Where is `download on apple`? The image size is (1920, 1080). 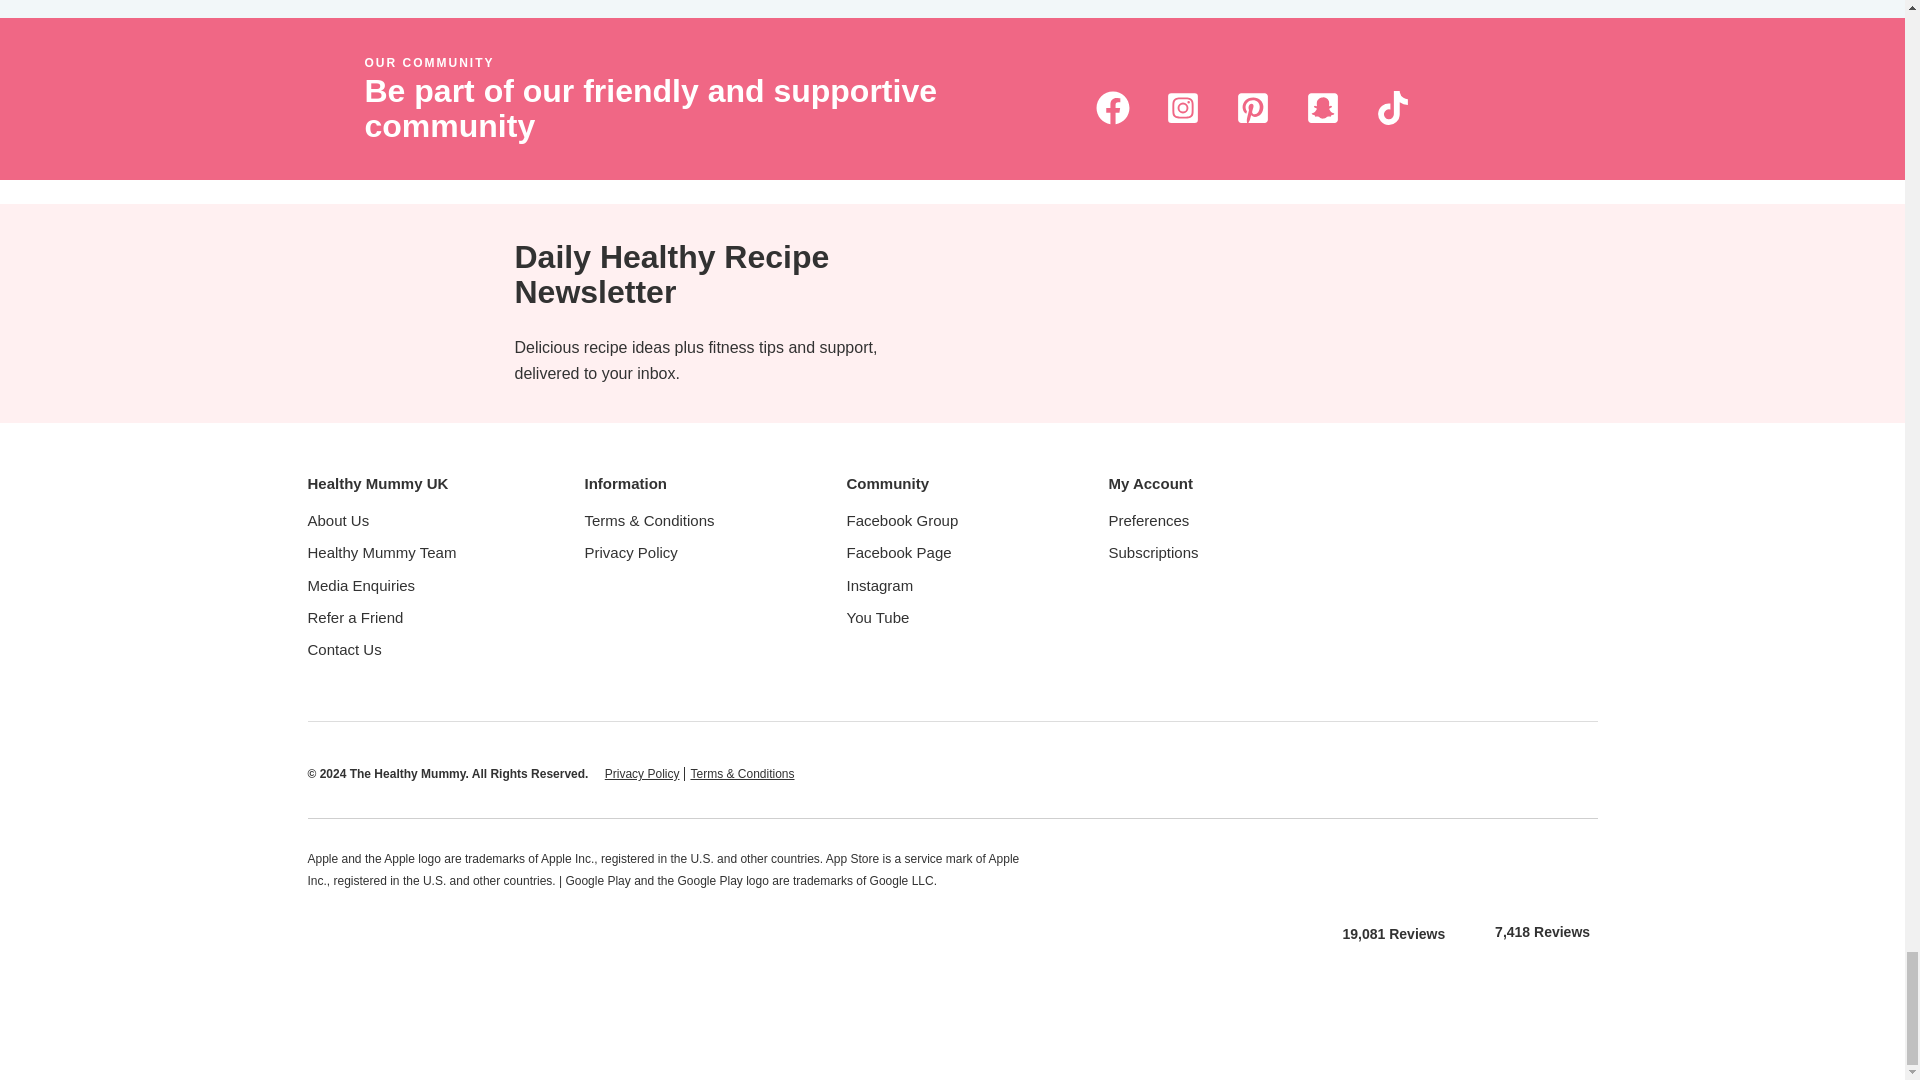 download on apple is located at coordinates (1394, 874).